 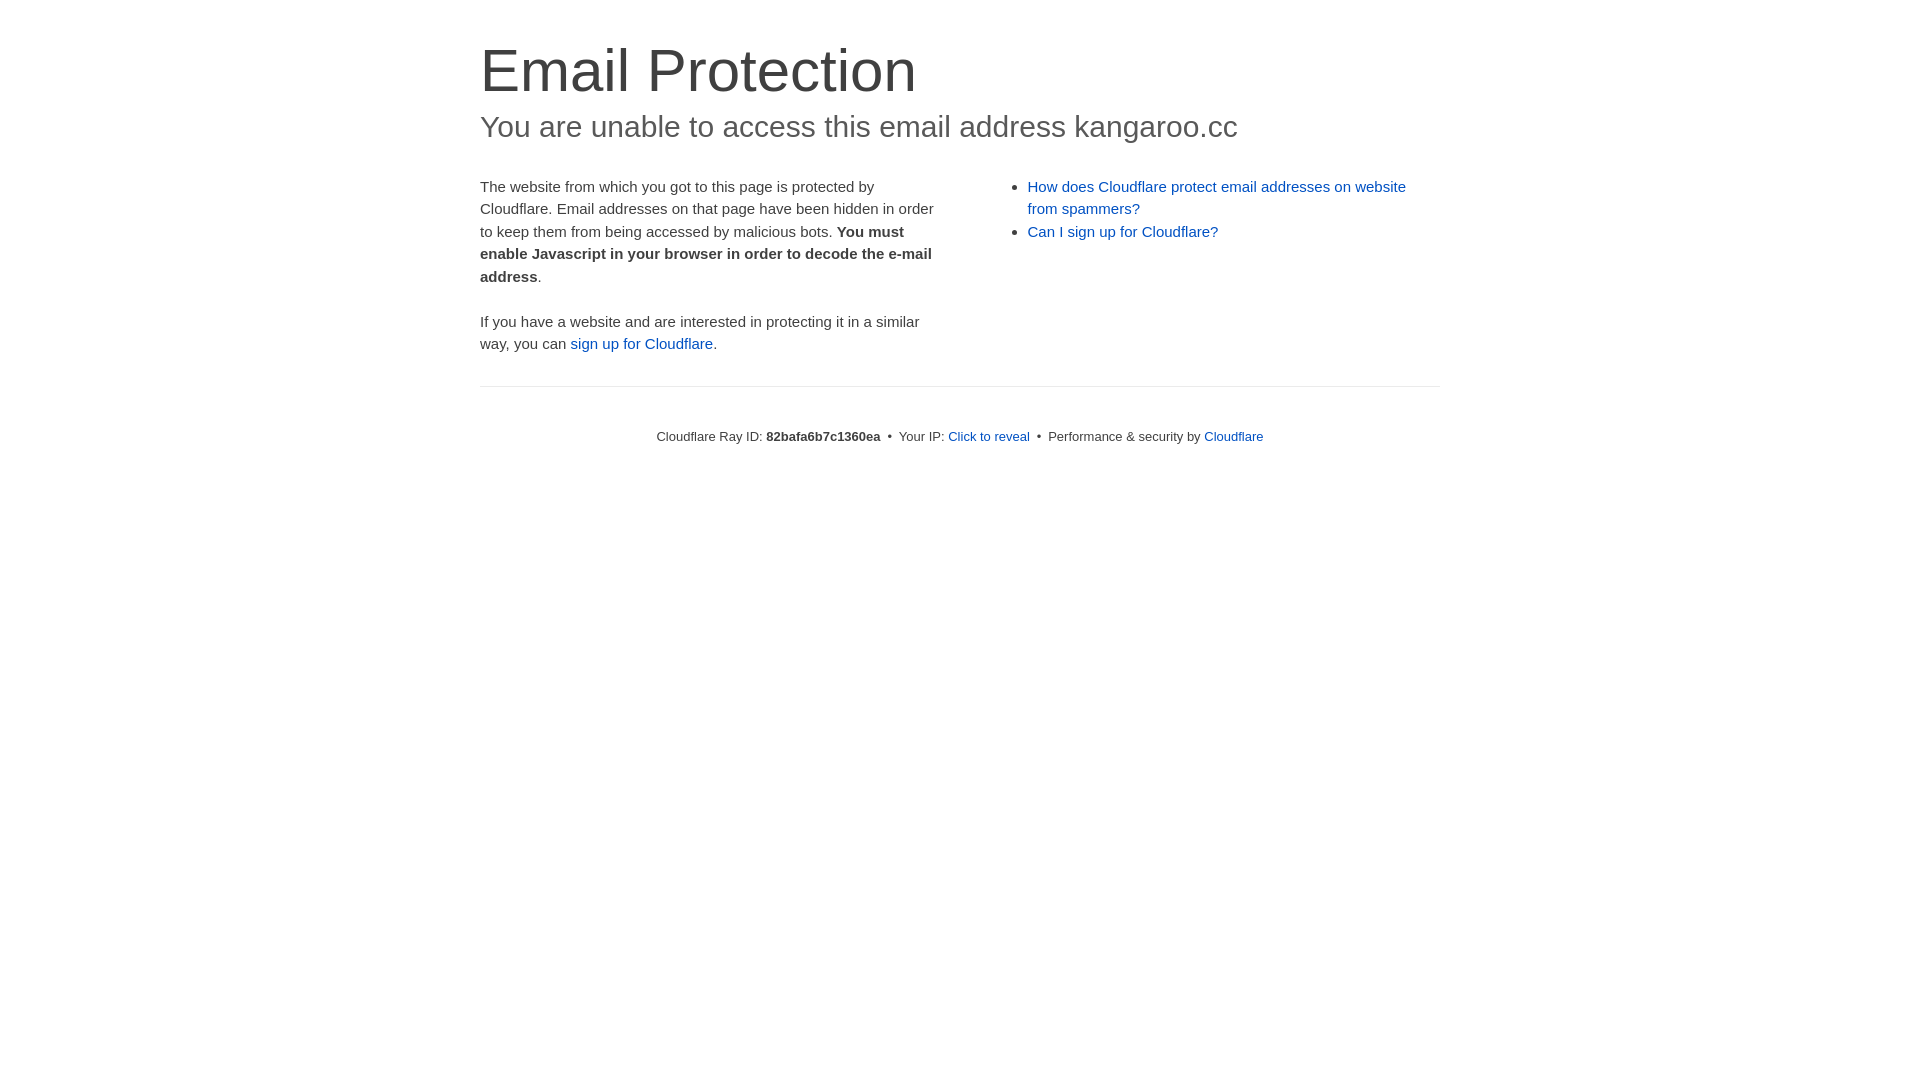 What do you see at coordinates (1234, 436) in the screenshot?
I see `Cloudflare` at bounding box center [1234, 436].